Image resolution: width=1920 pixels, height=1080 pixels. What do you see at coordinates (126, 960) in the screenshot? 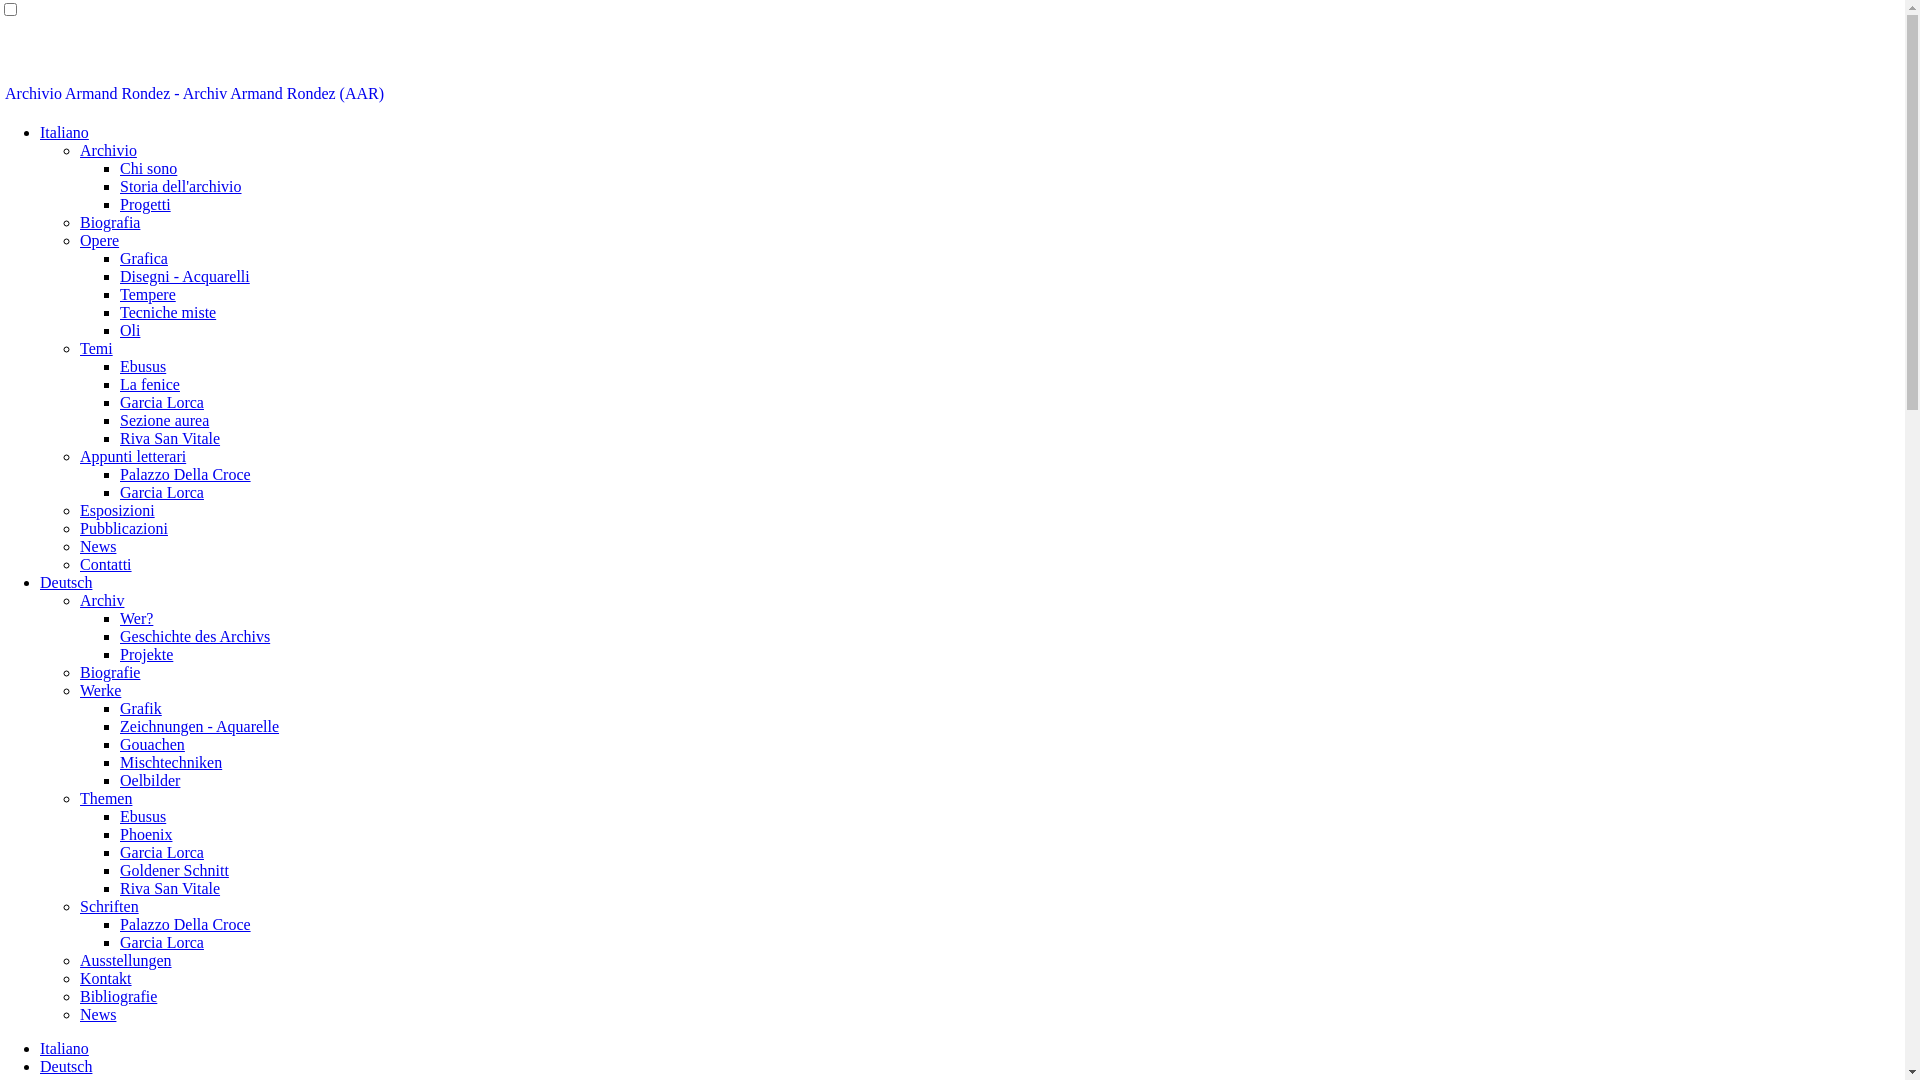
I see `Ausstellungen` at bounding box center [126, 960].